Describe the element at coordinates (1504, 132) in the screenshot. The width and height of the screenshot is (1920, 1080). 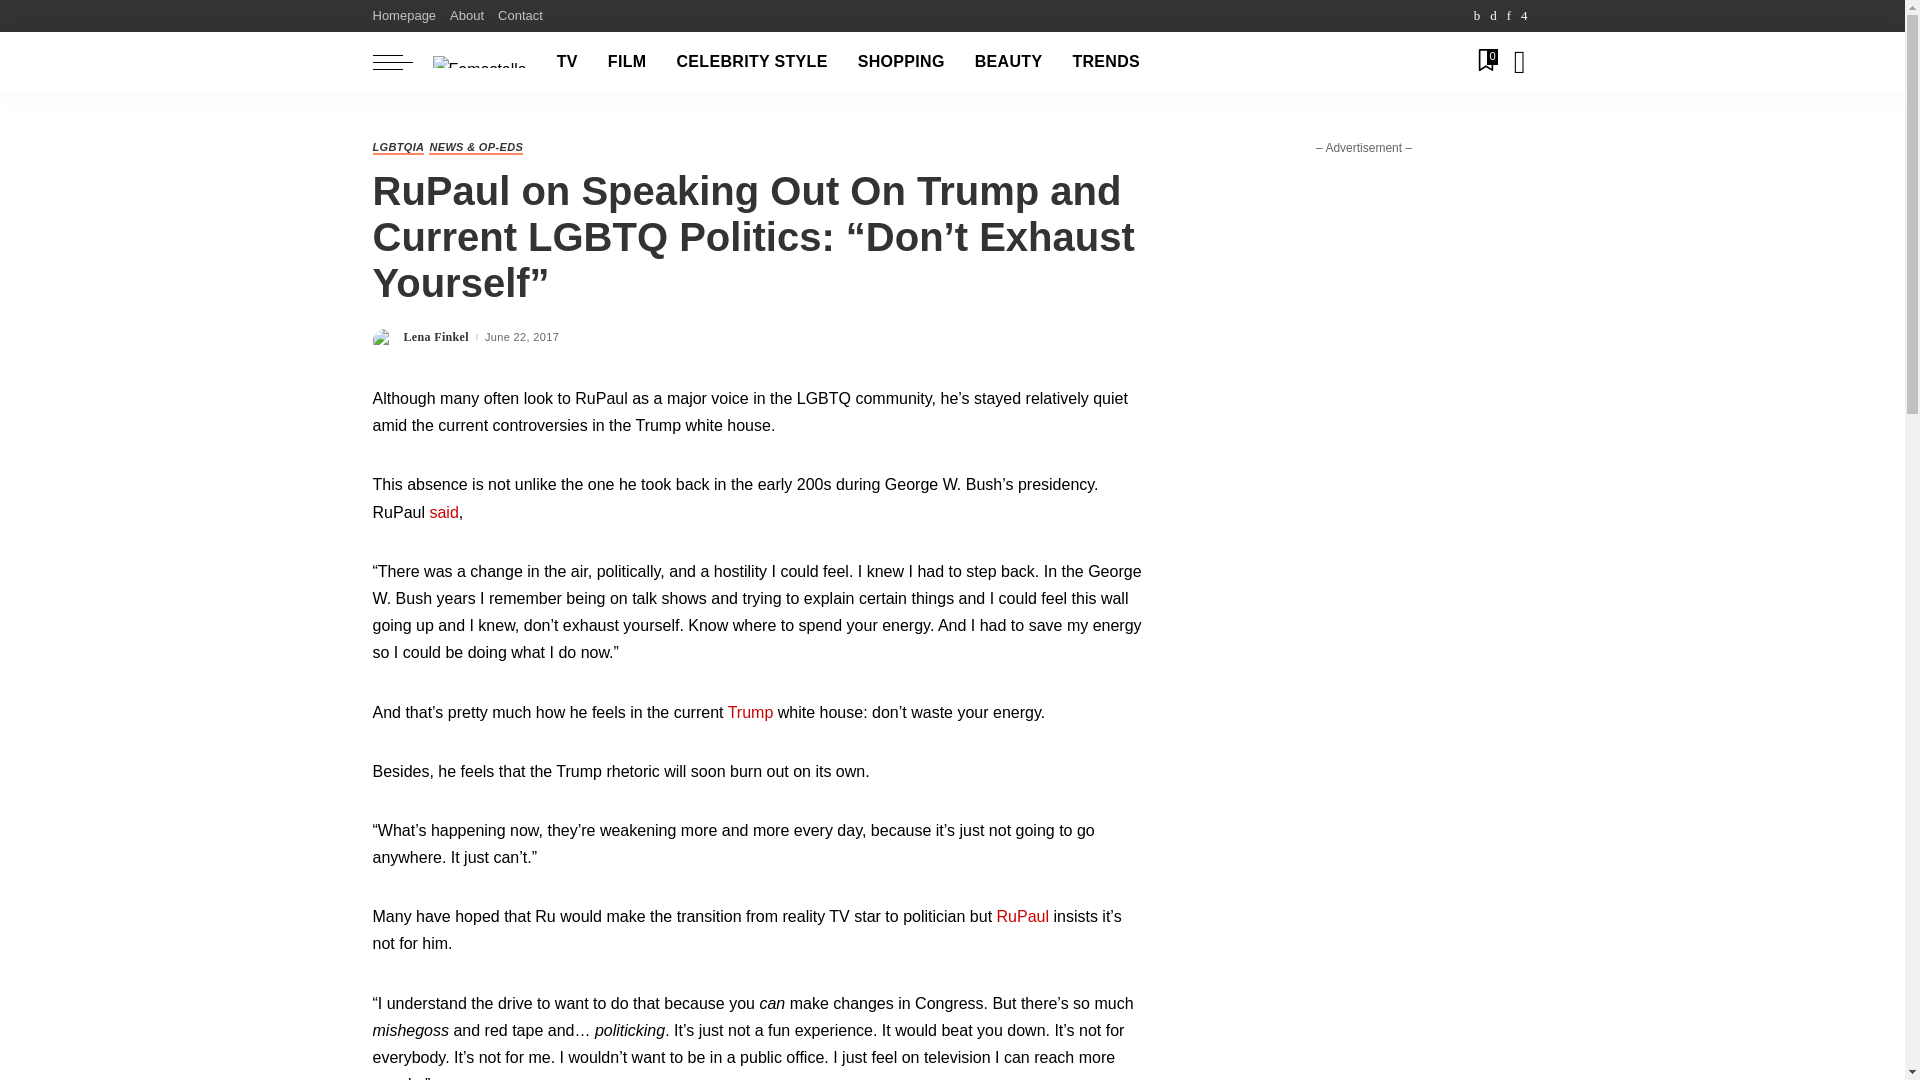
I see `Search` at that location.